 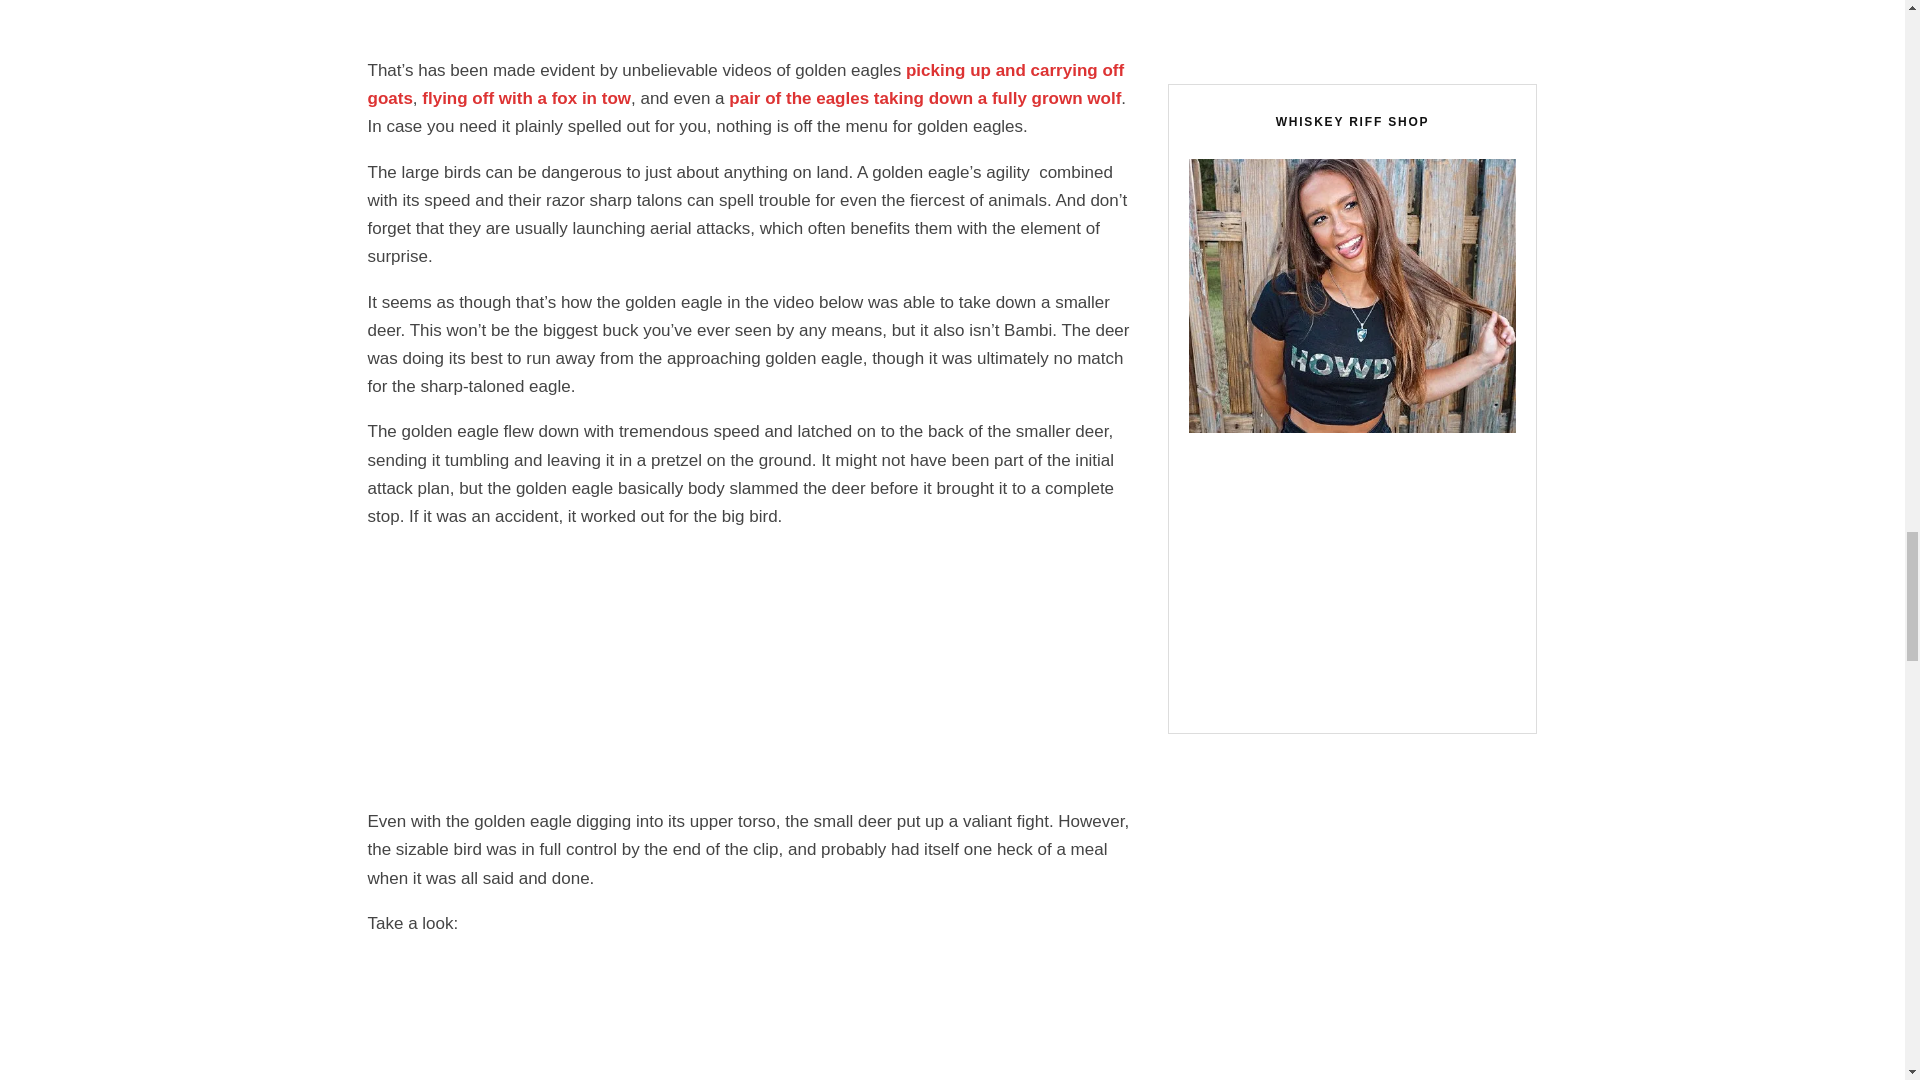 I want to click on golden eagle catches deer, so click(x=753, y=1017).